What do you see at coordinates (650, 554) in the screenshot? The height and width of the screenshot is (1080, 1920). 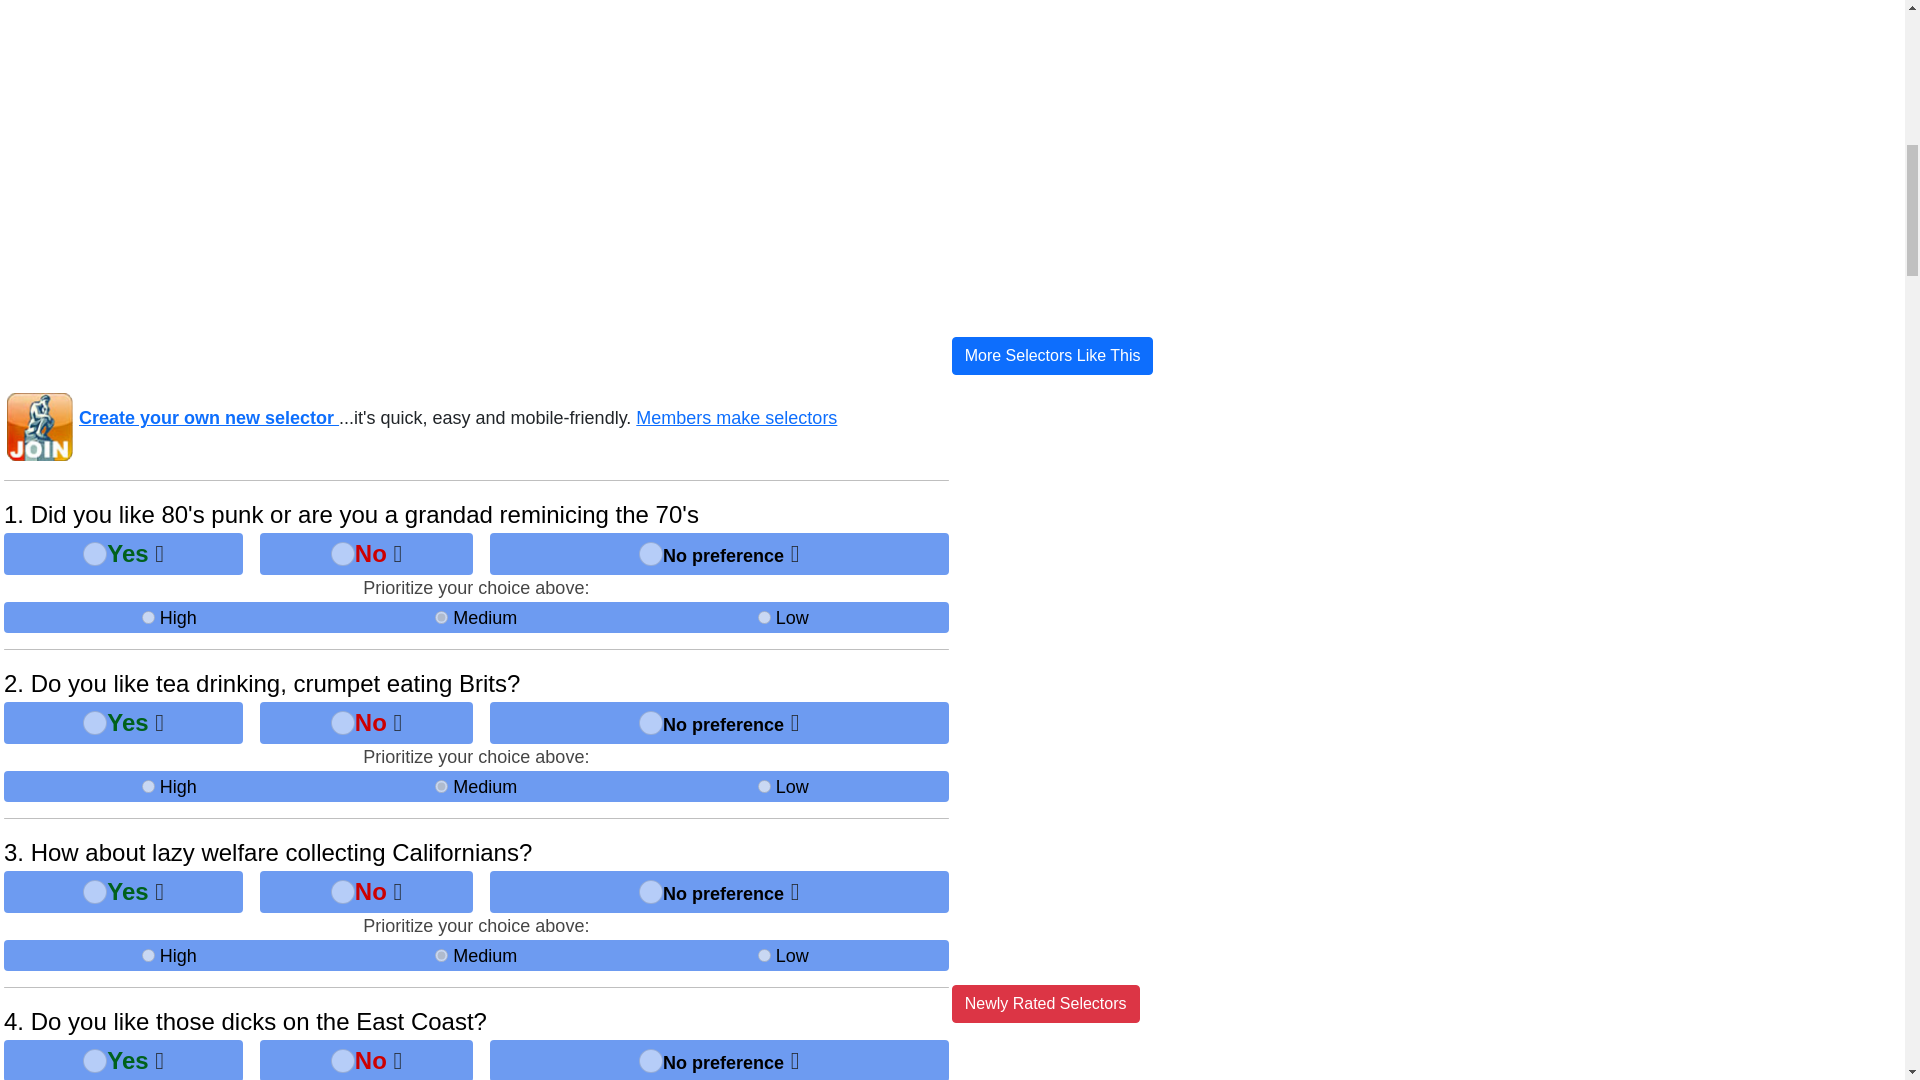 I see `0` at bounding box center [650, 554].